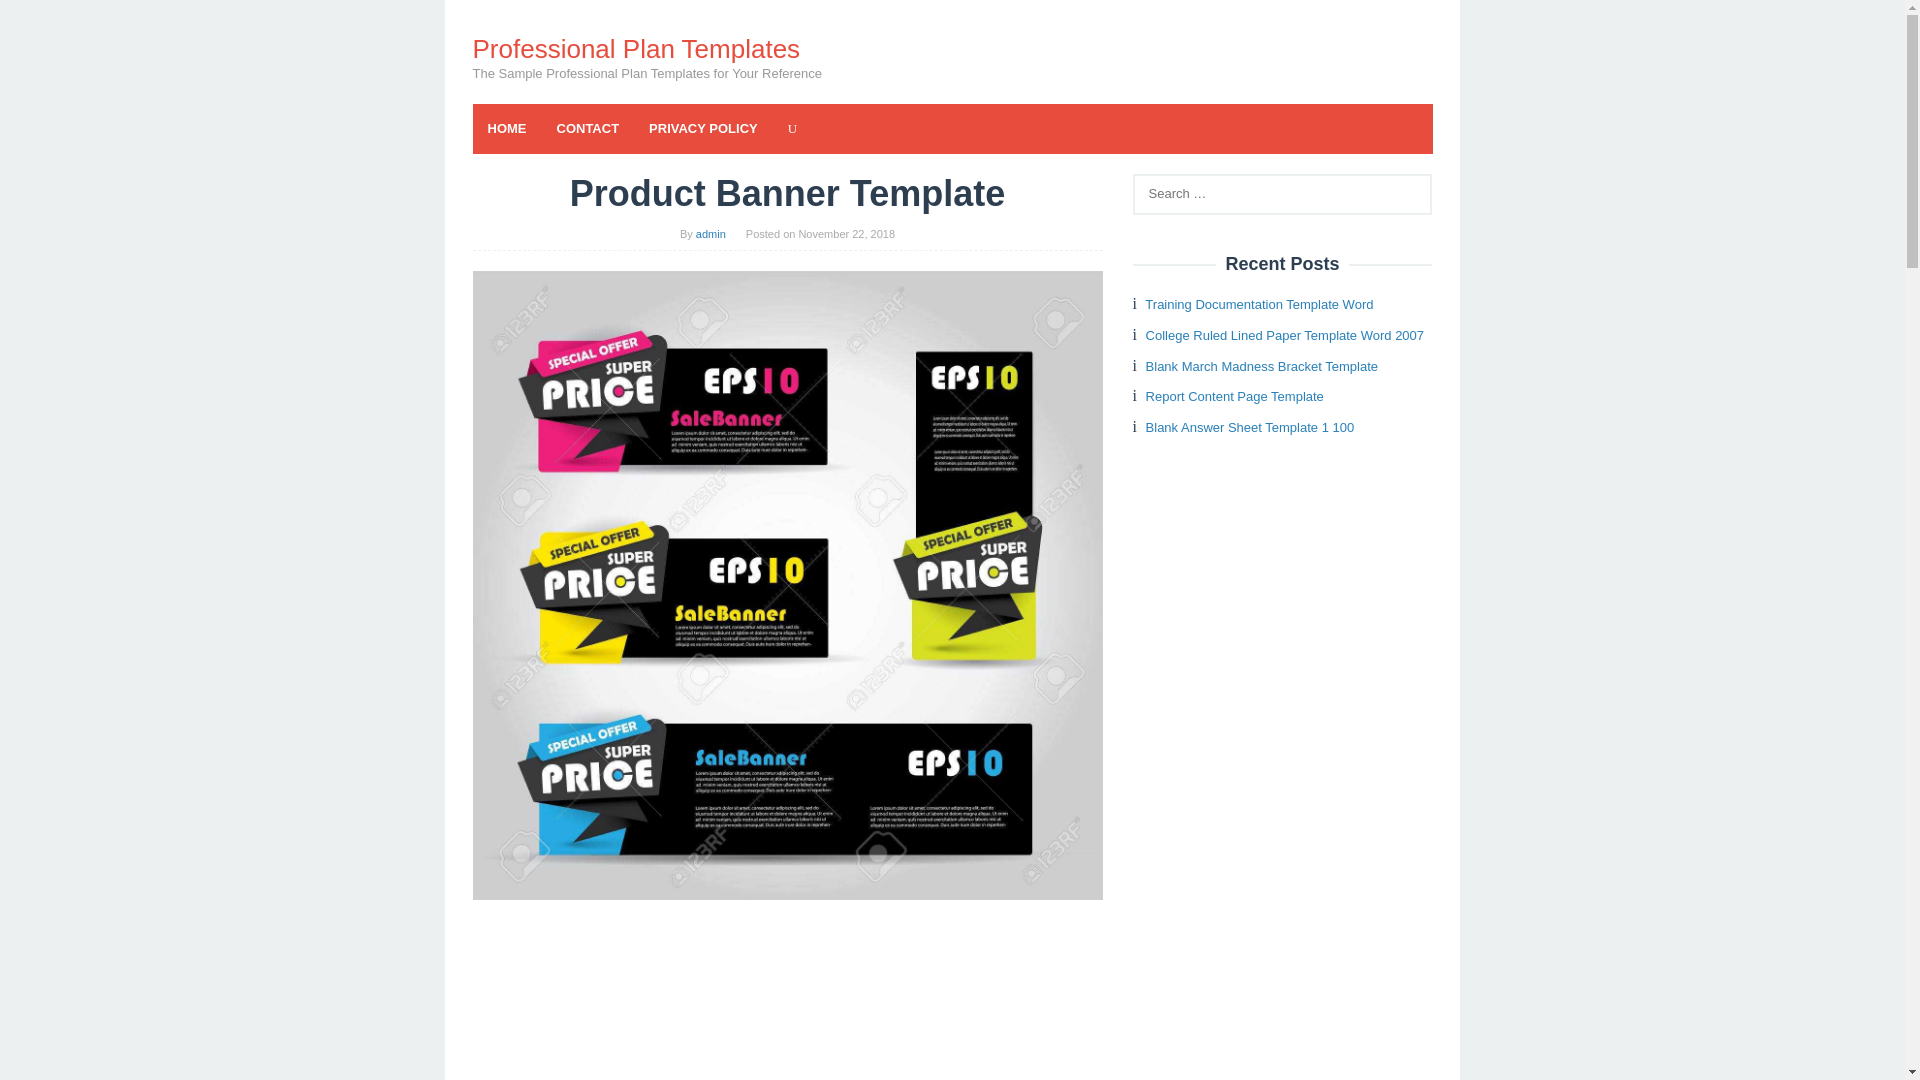  What do you see at coordinates (710, 233) in the screenshot?
I see `admin` at bounding box center [710, 233].